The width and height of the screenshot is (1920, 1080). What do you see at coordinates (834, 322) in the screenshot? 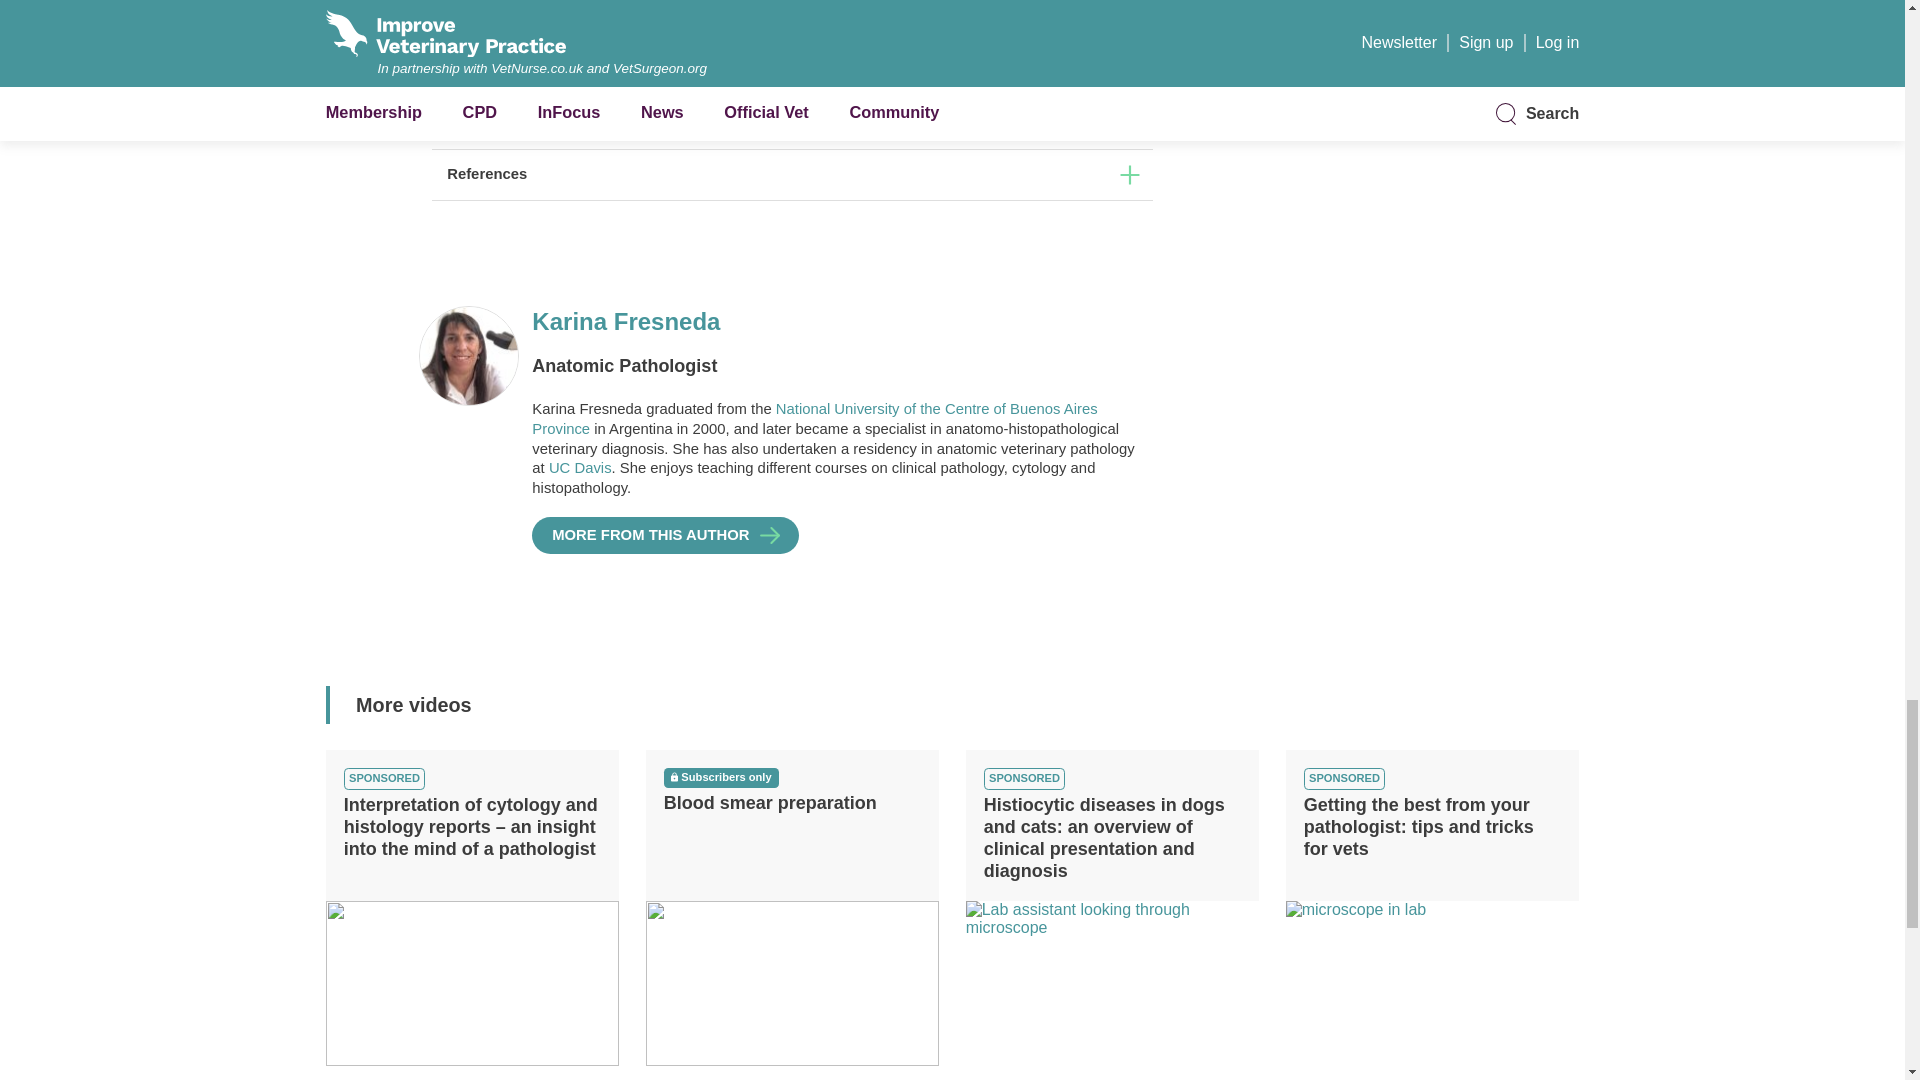
I see `Karina Fresneda` at bounding box center [834, 322].